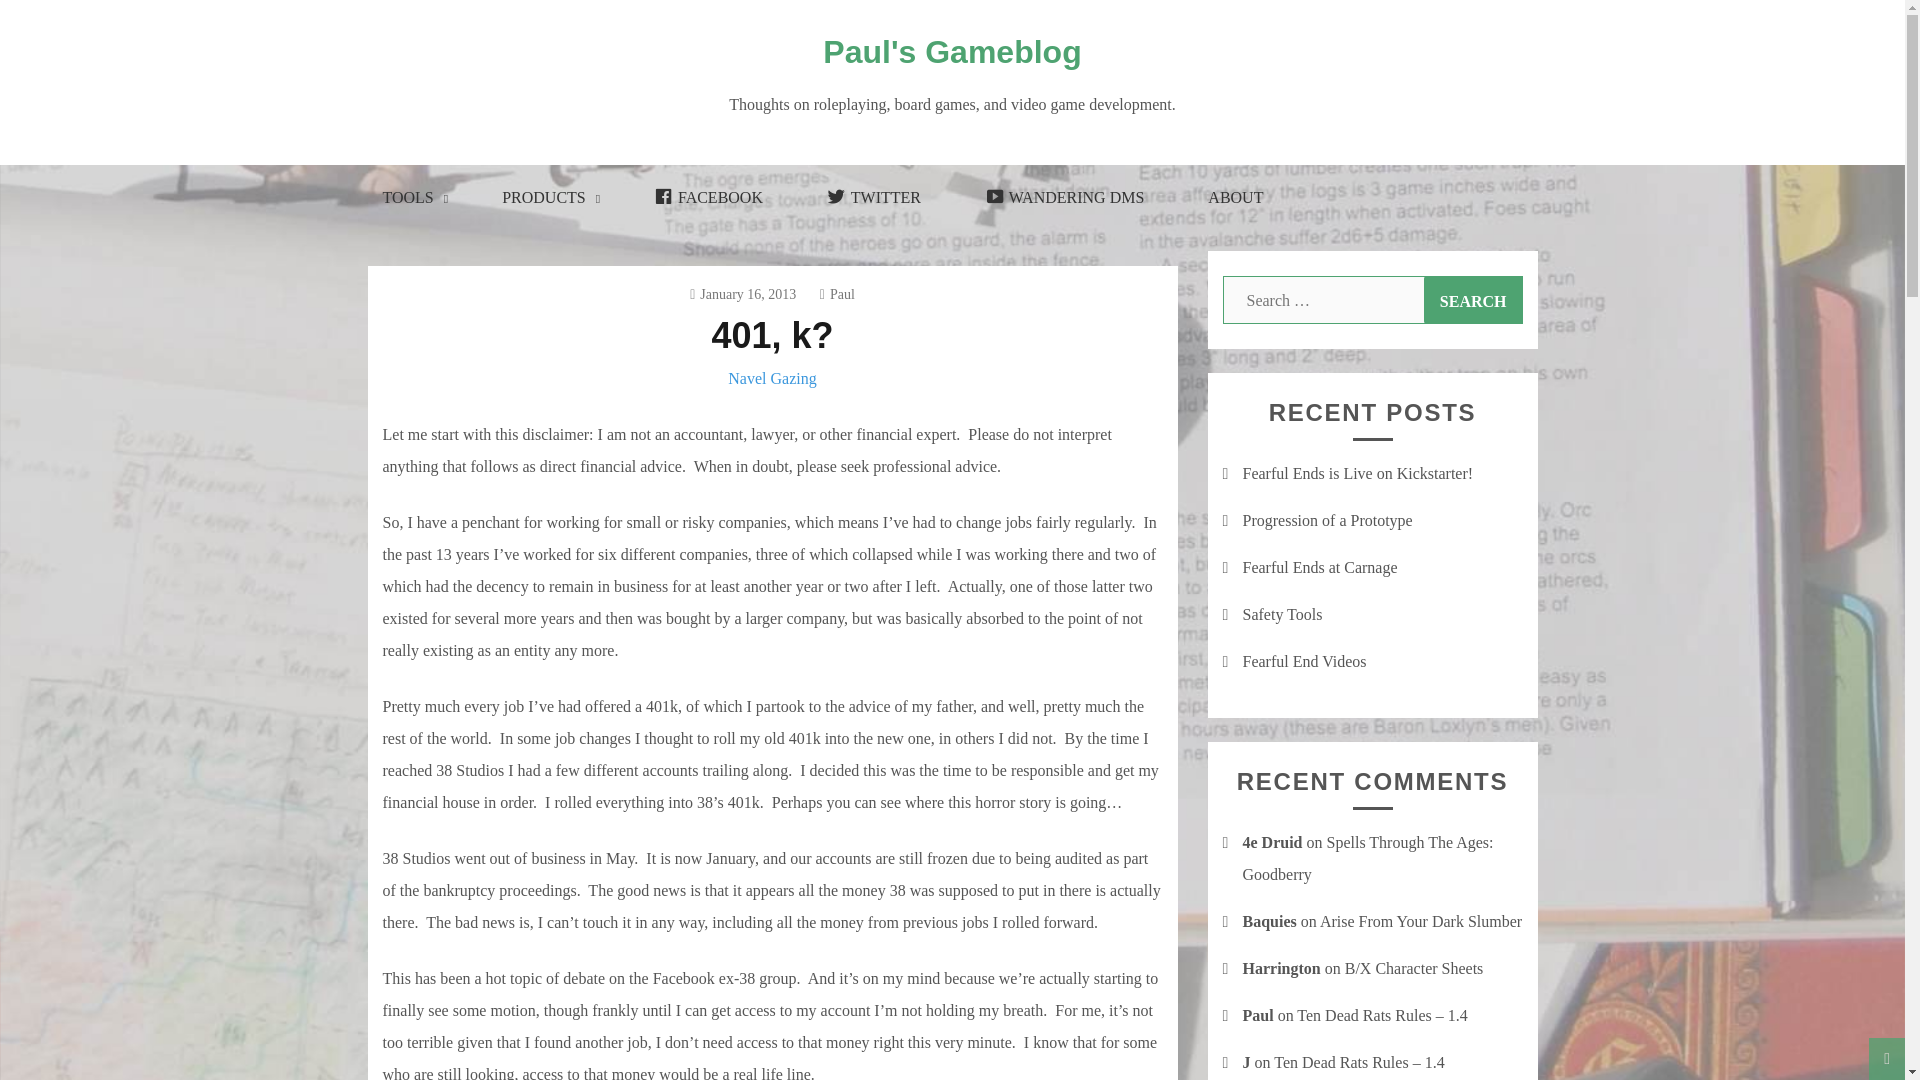  I want to click on Search, so click(1473, 300).